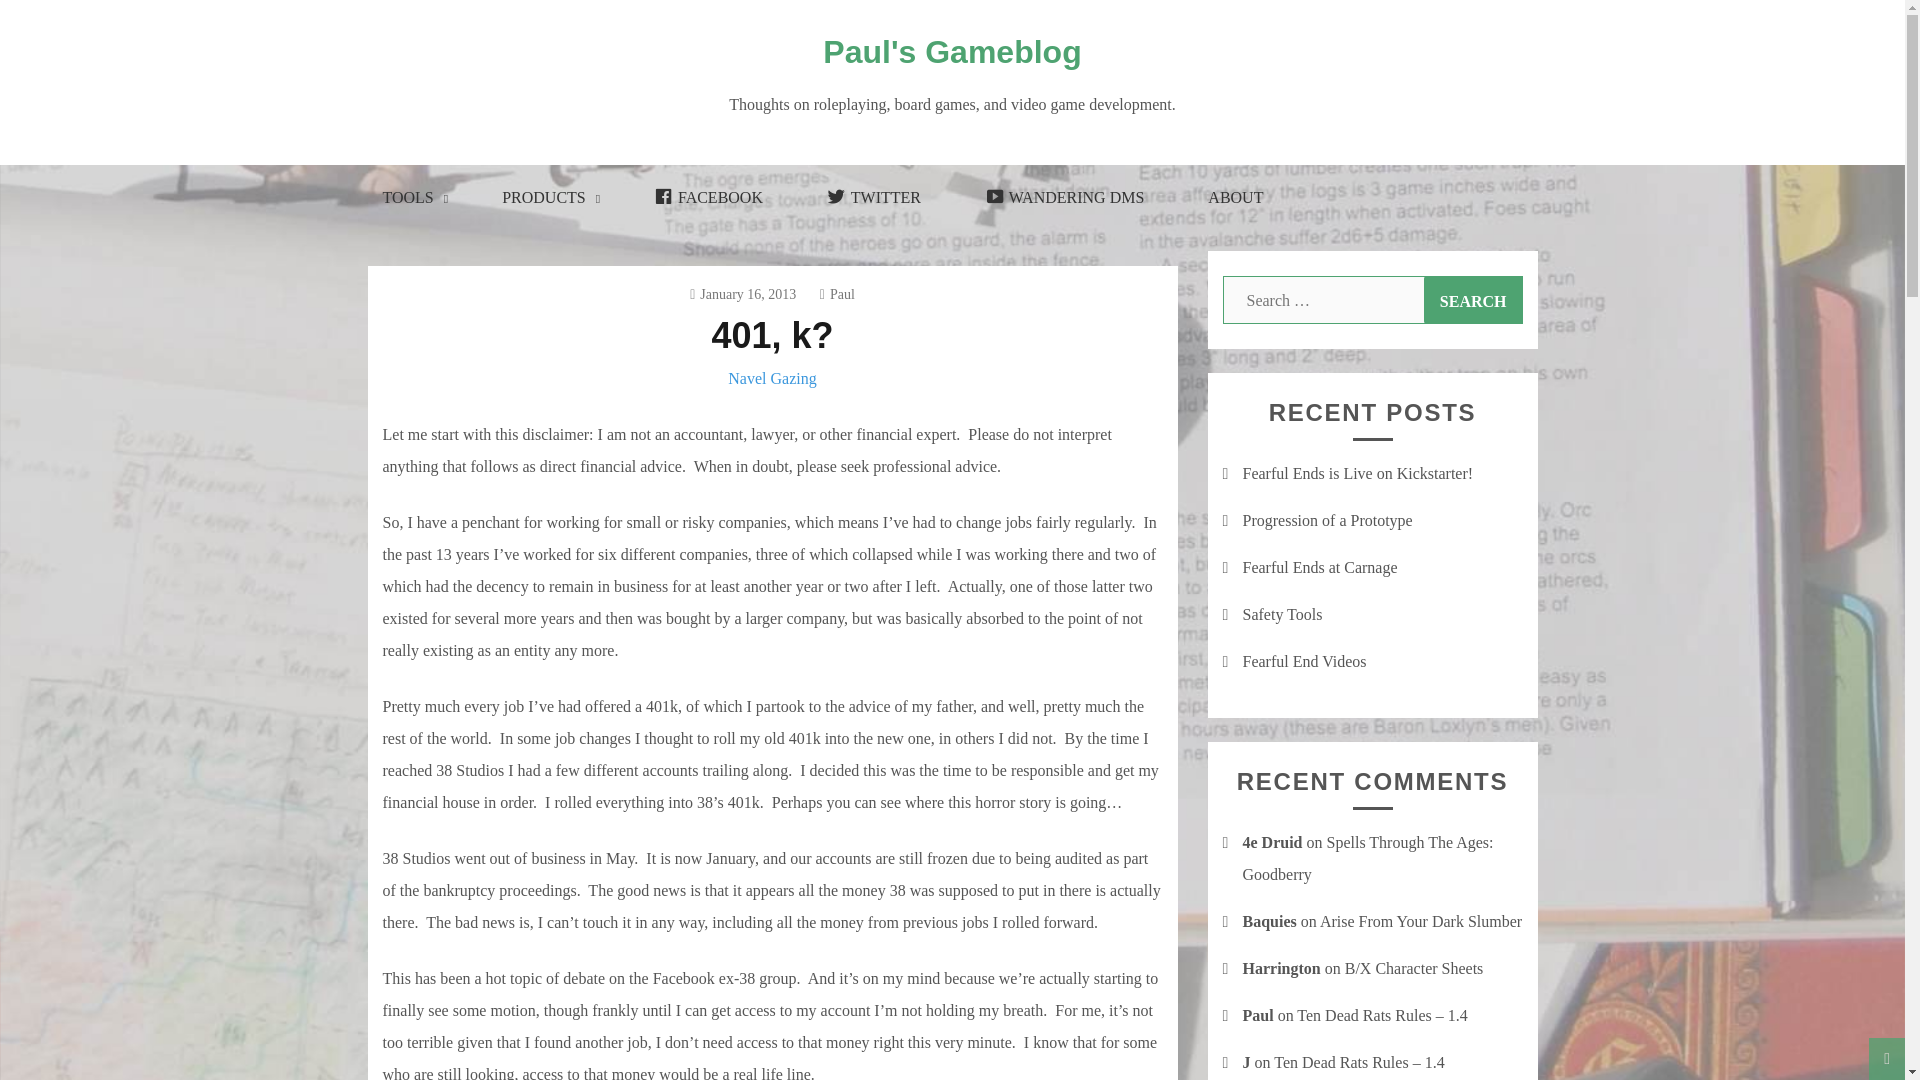  I want to click on Search, so click(1473, 300).